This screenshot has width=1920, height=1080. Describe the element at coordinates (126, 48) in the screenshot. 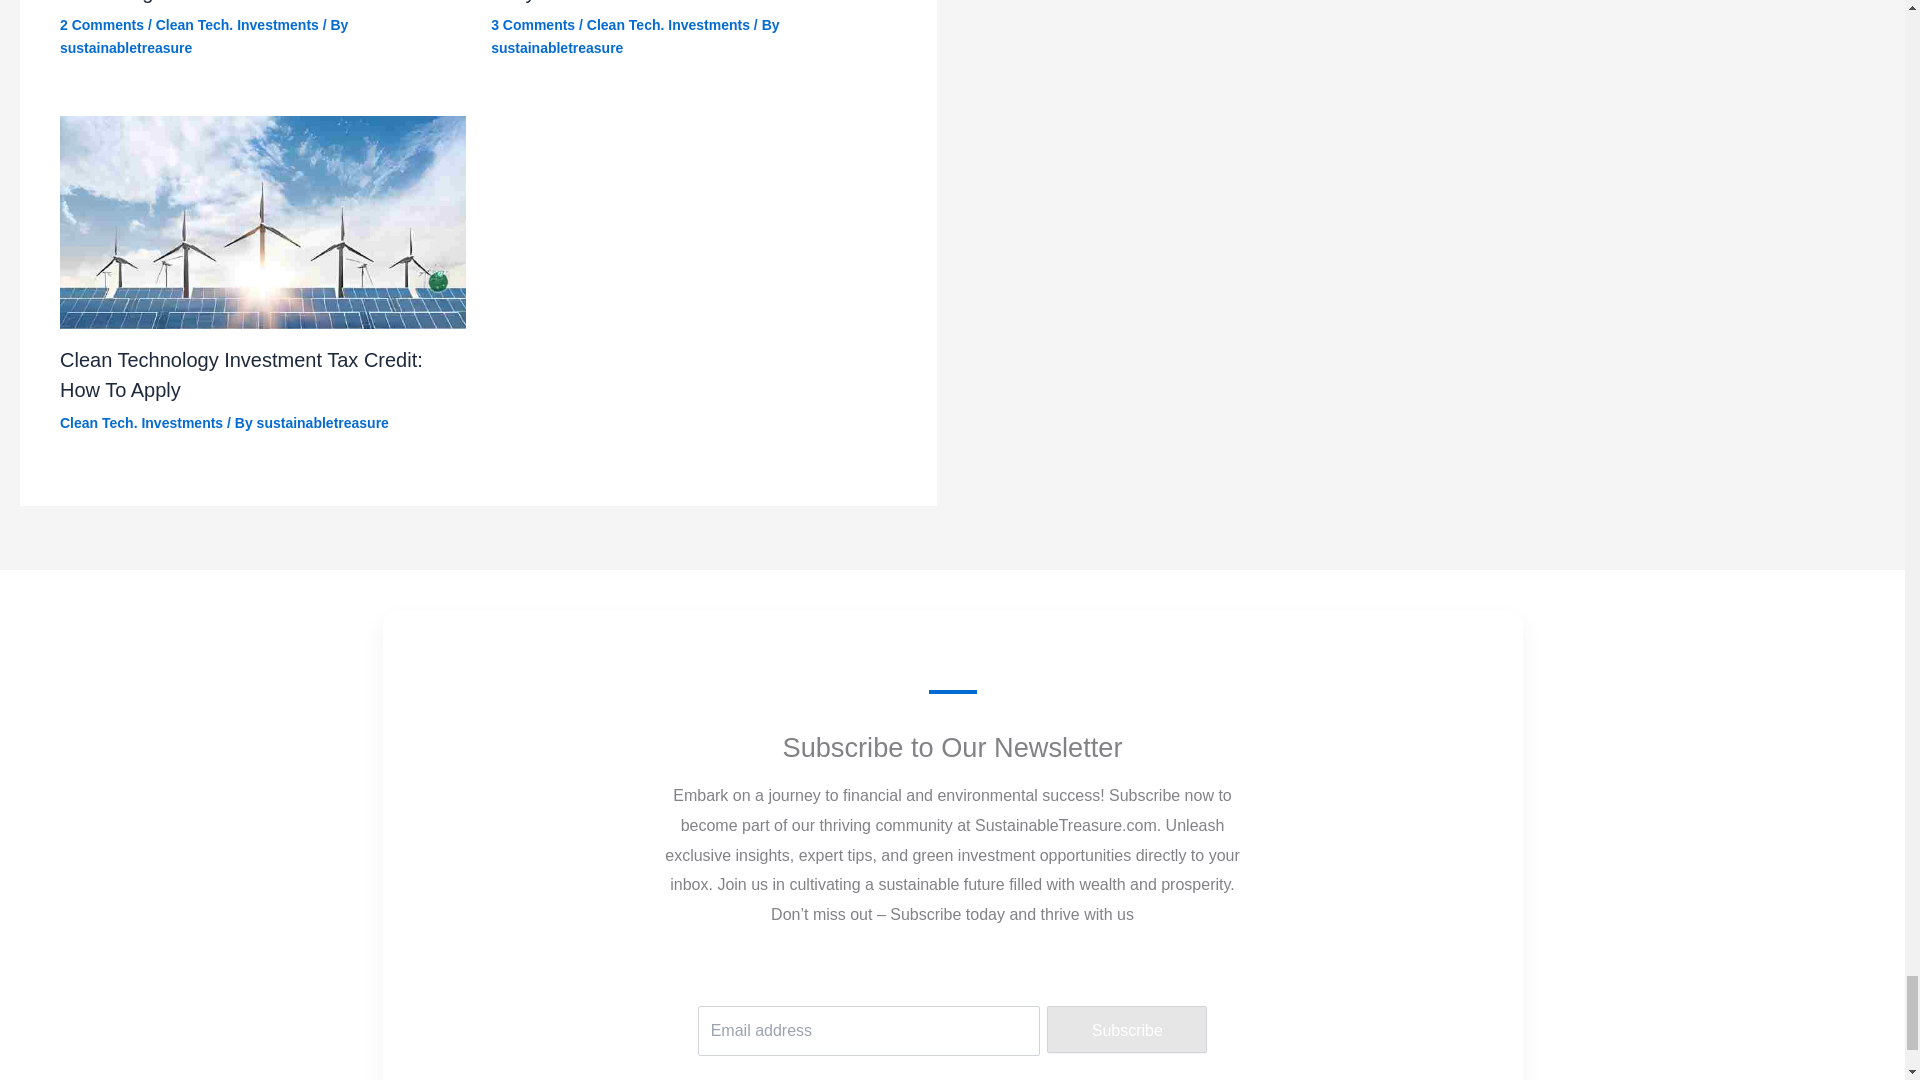

I see `View all posts by sustainabletreasure` at that location.